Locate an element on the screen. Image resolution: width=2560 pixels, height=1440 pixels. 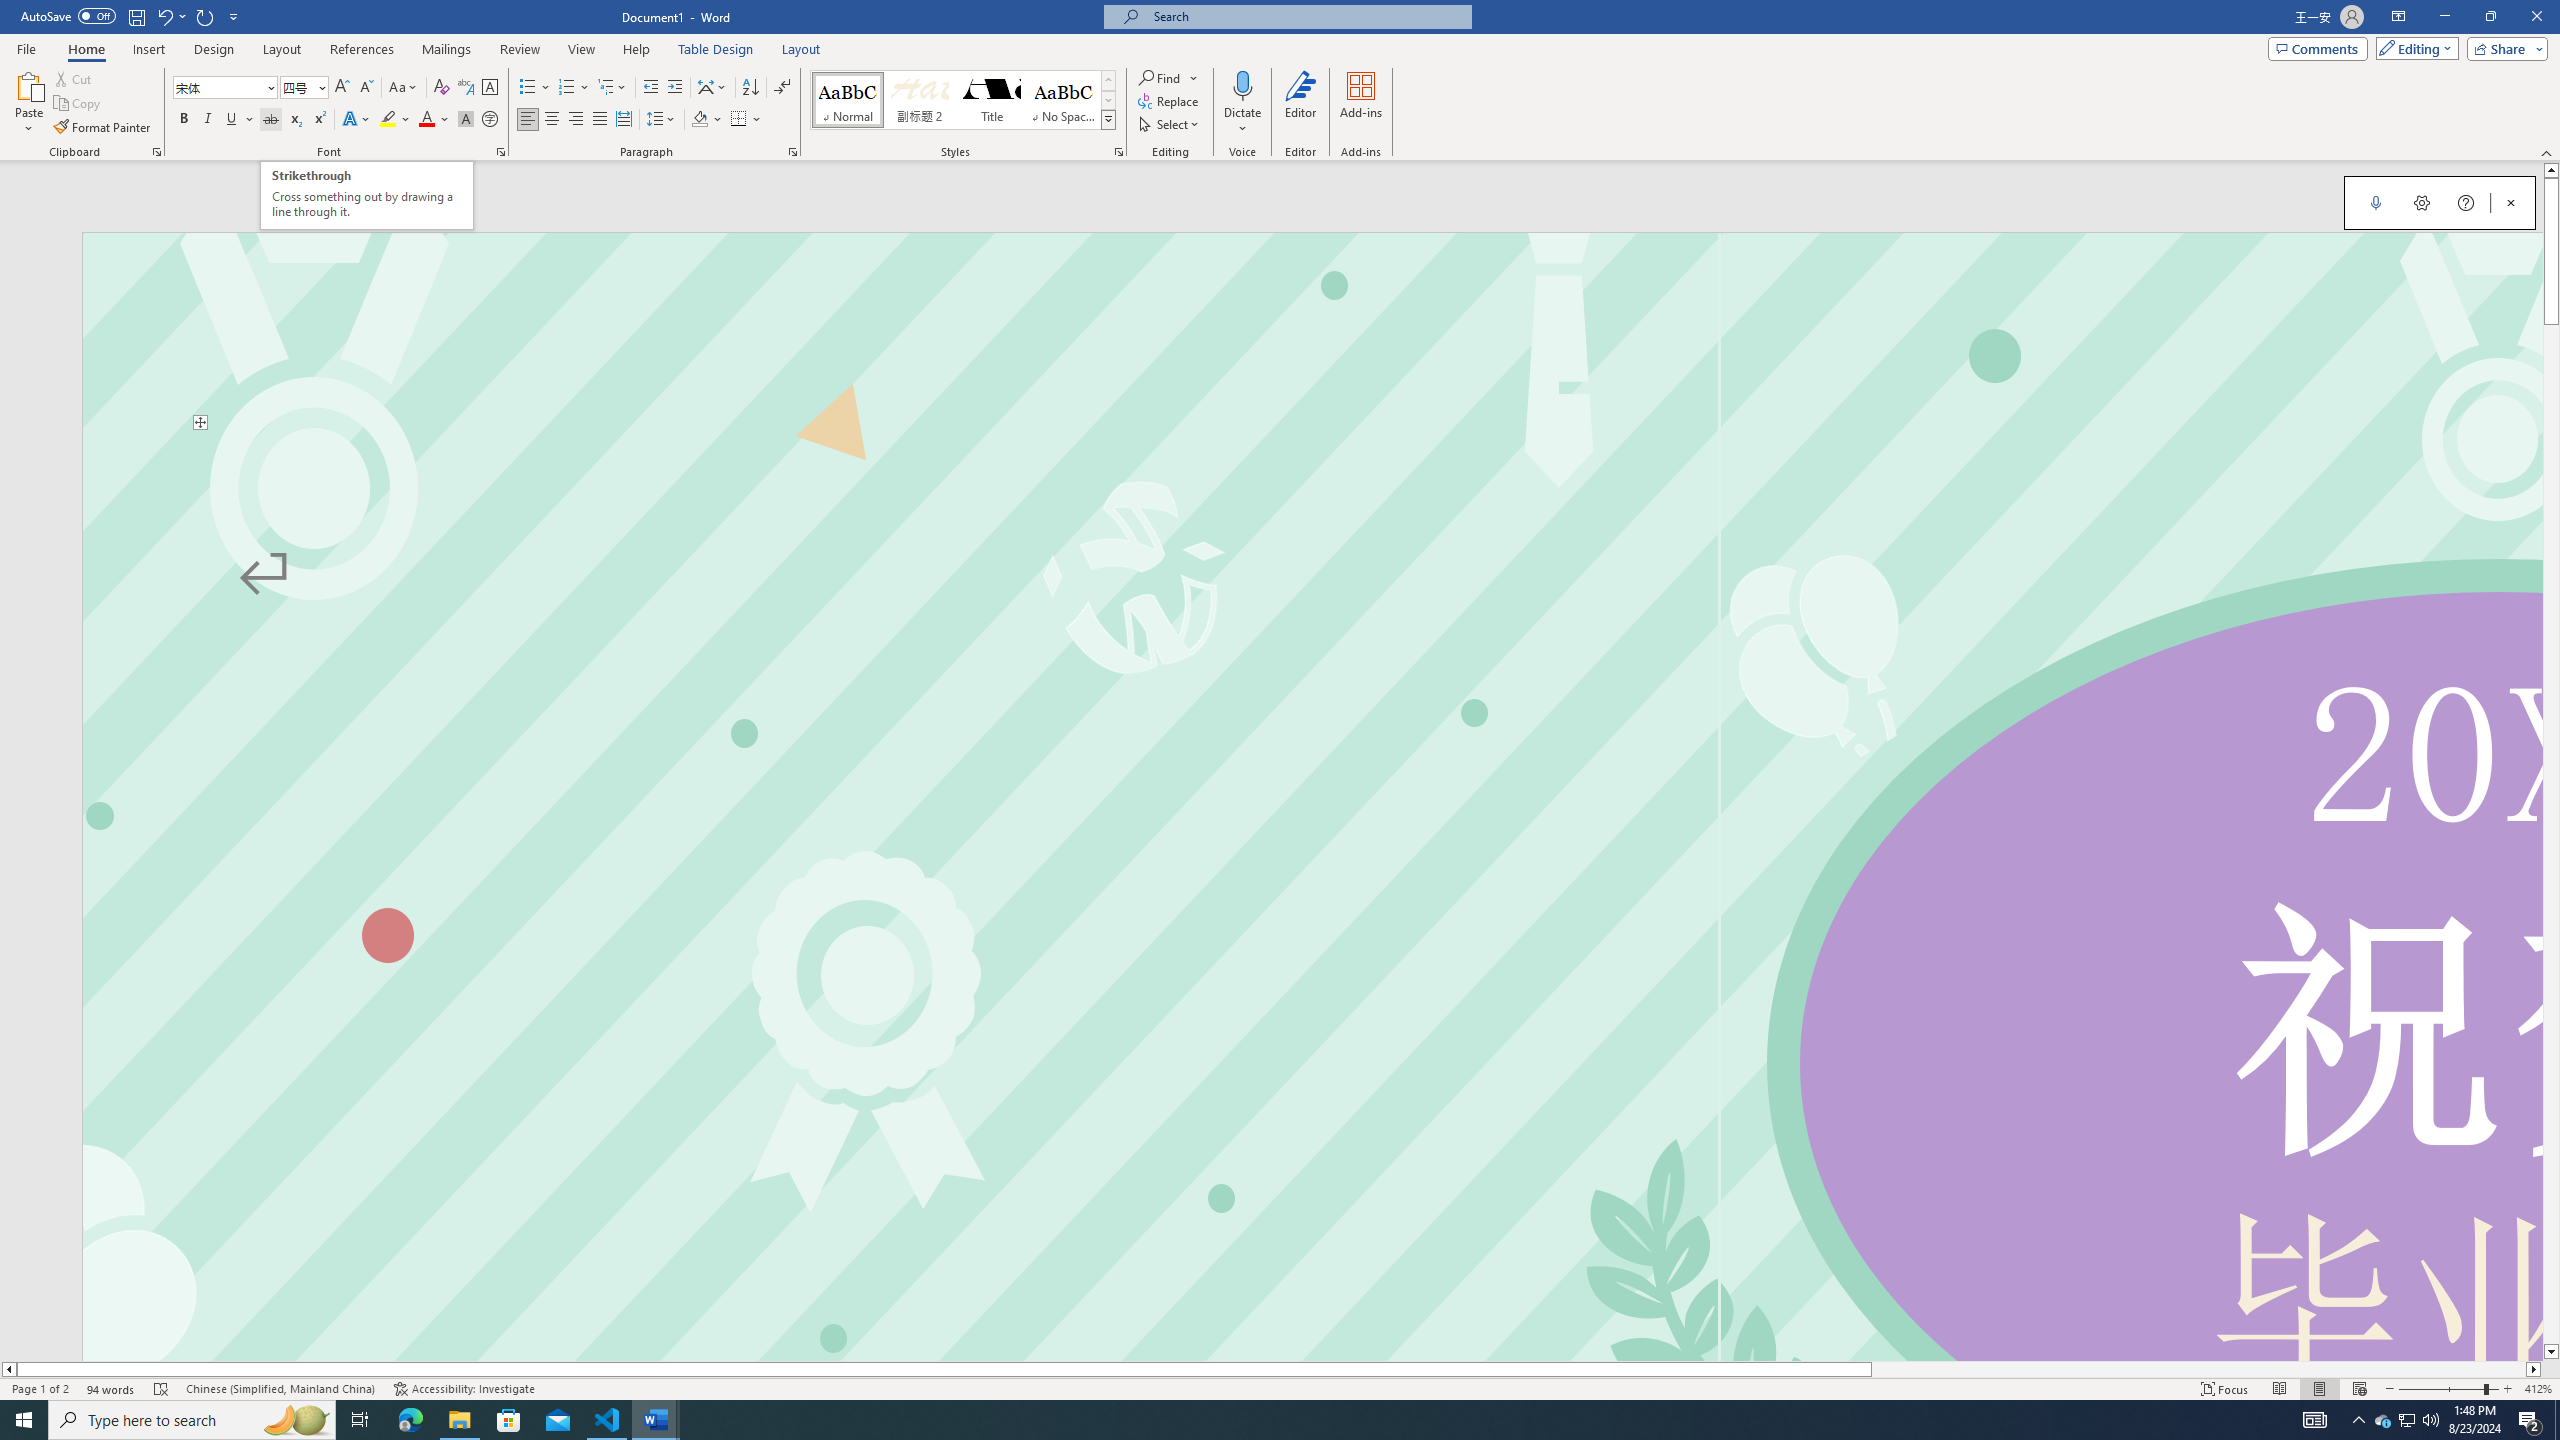
Page down is located at coordinates (2551, 834).